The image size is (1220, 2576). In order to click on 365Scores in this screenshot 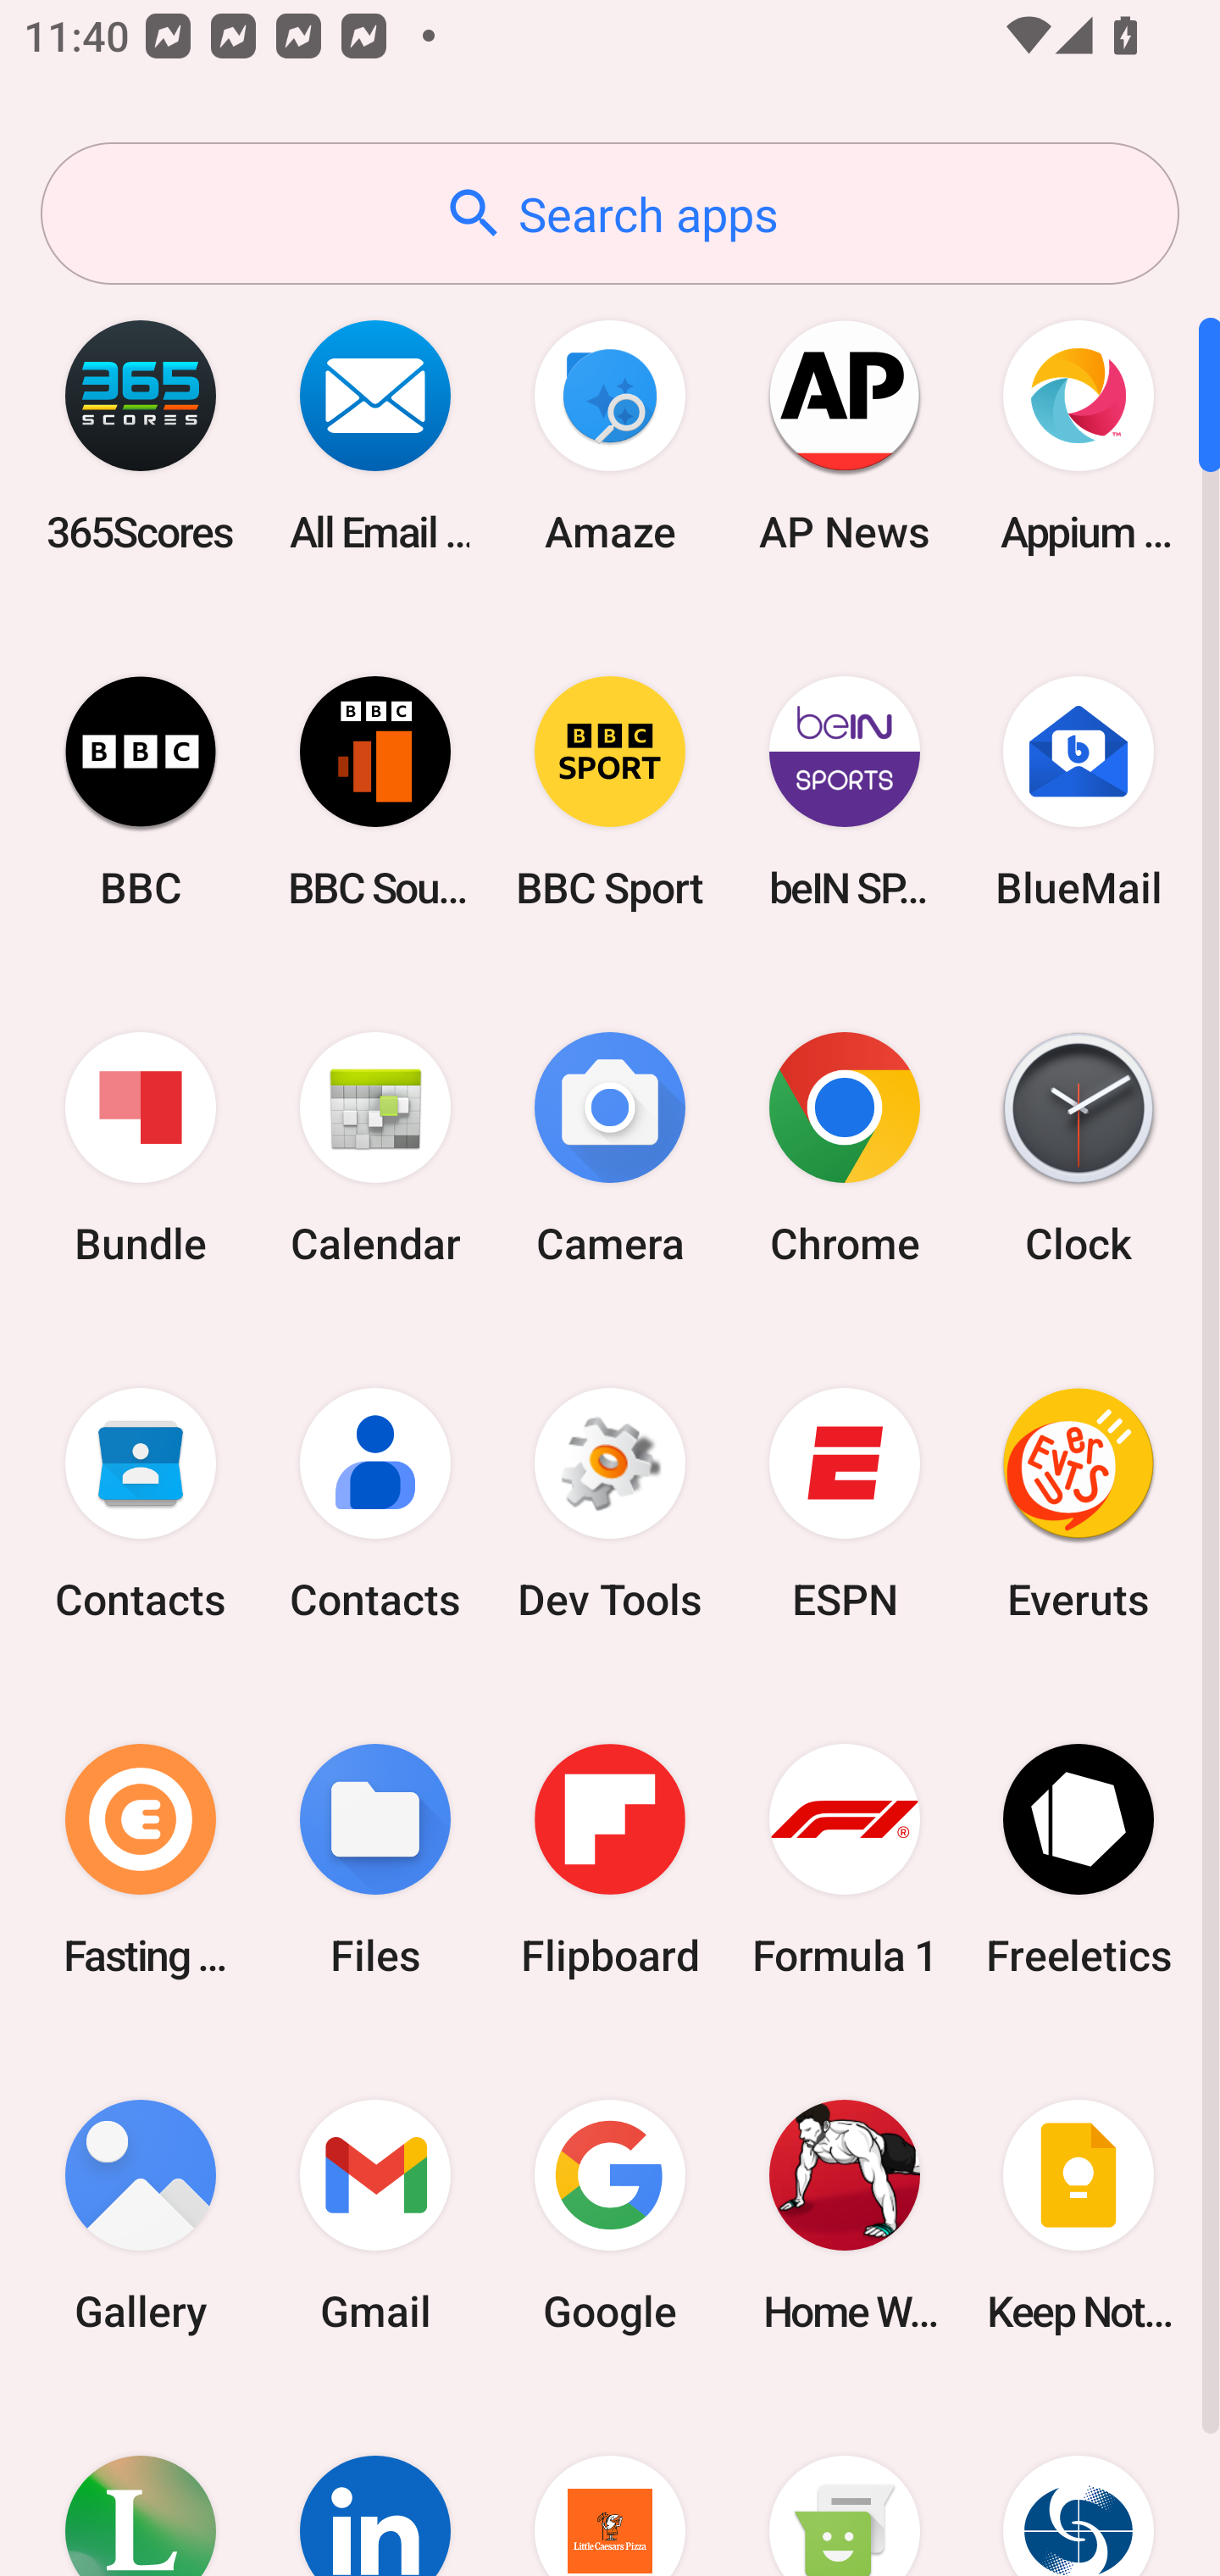, I will do `click(141, 436)`.